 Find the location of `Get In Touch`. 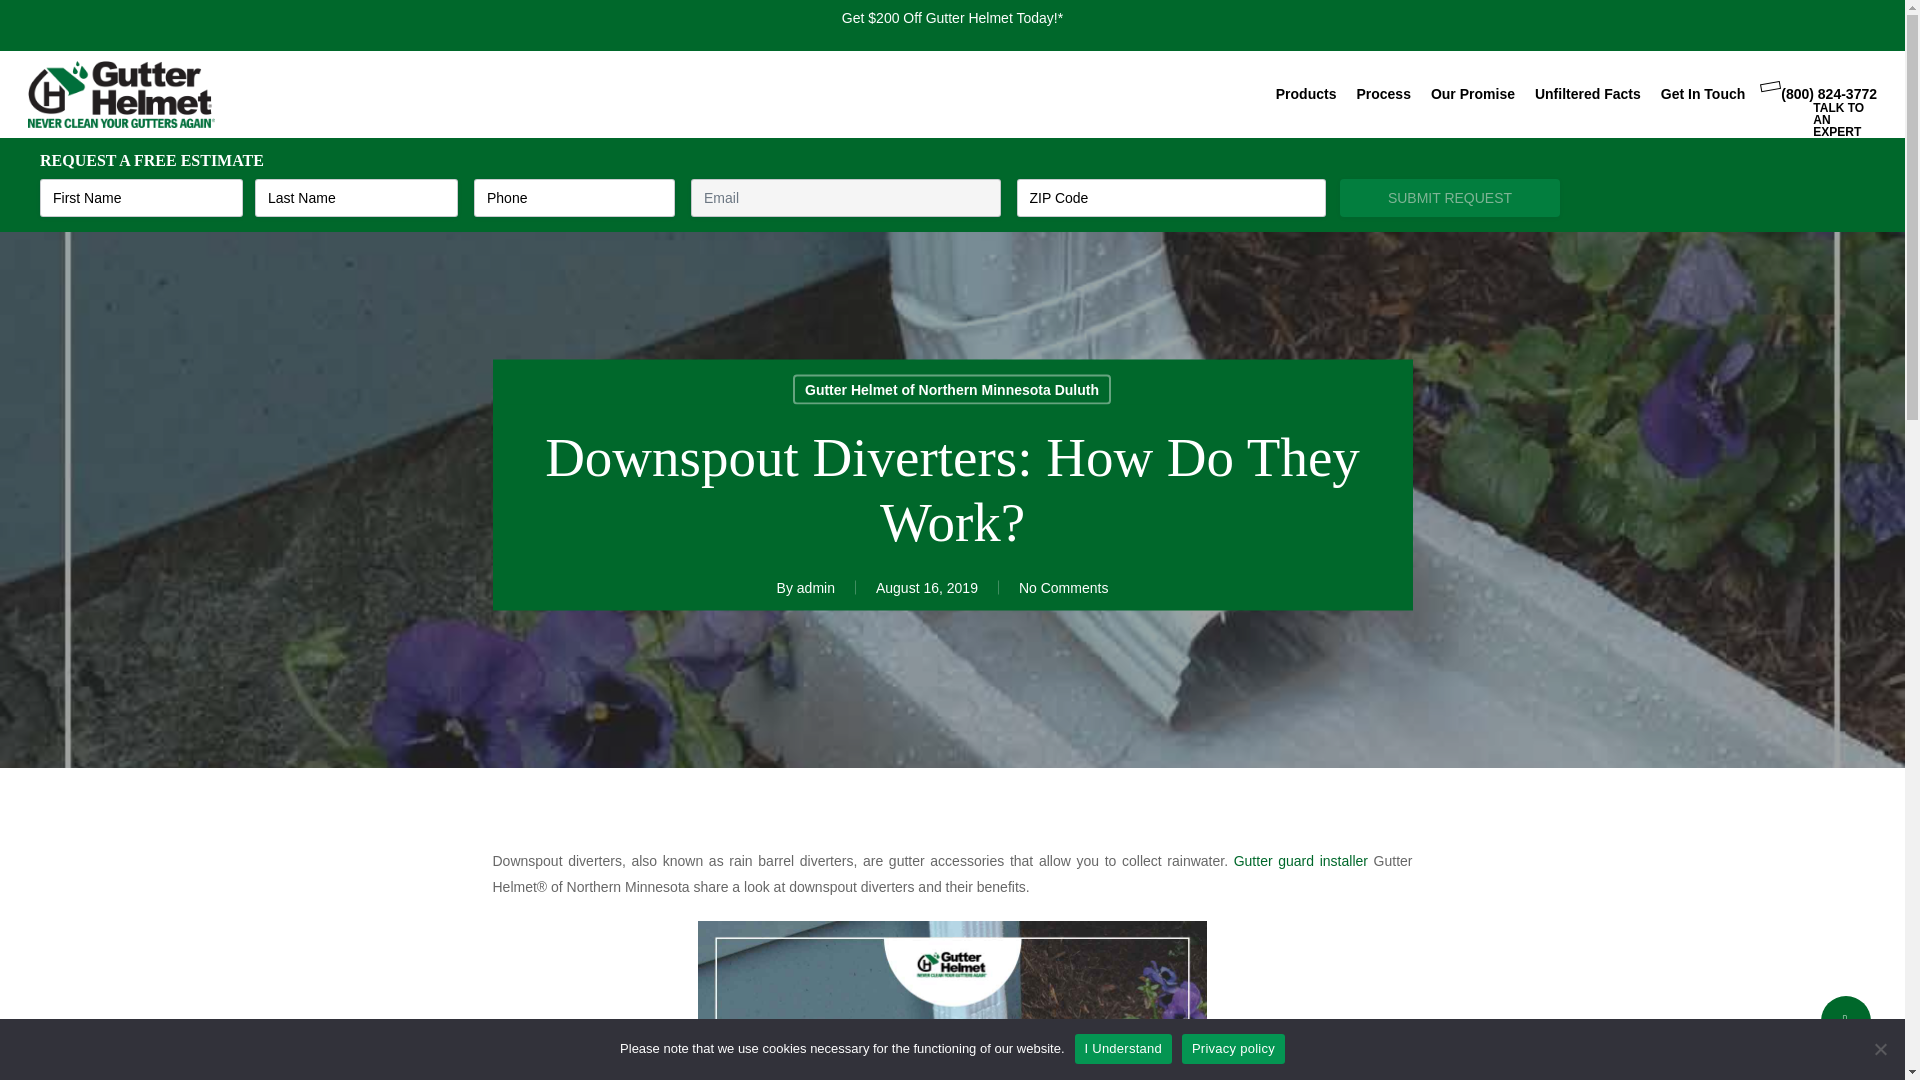

Get In Touch is located at coordinates (1702, 94).